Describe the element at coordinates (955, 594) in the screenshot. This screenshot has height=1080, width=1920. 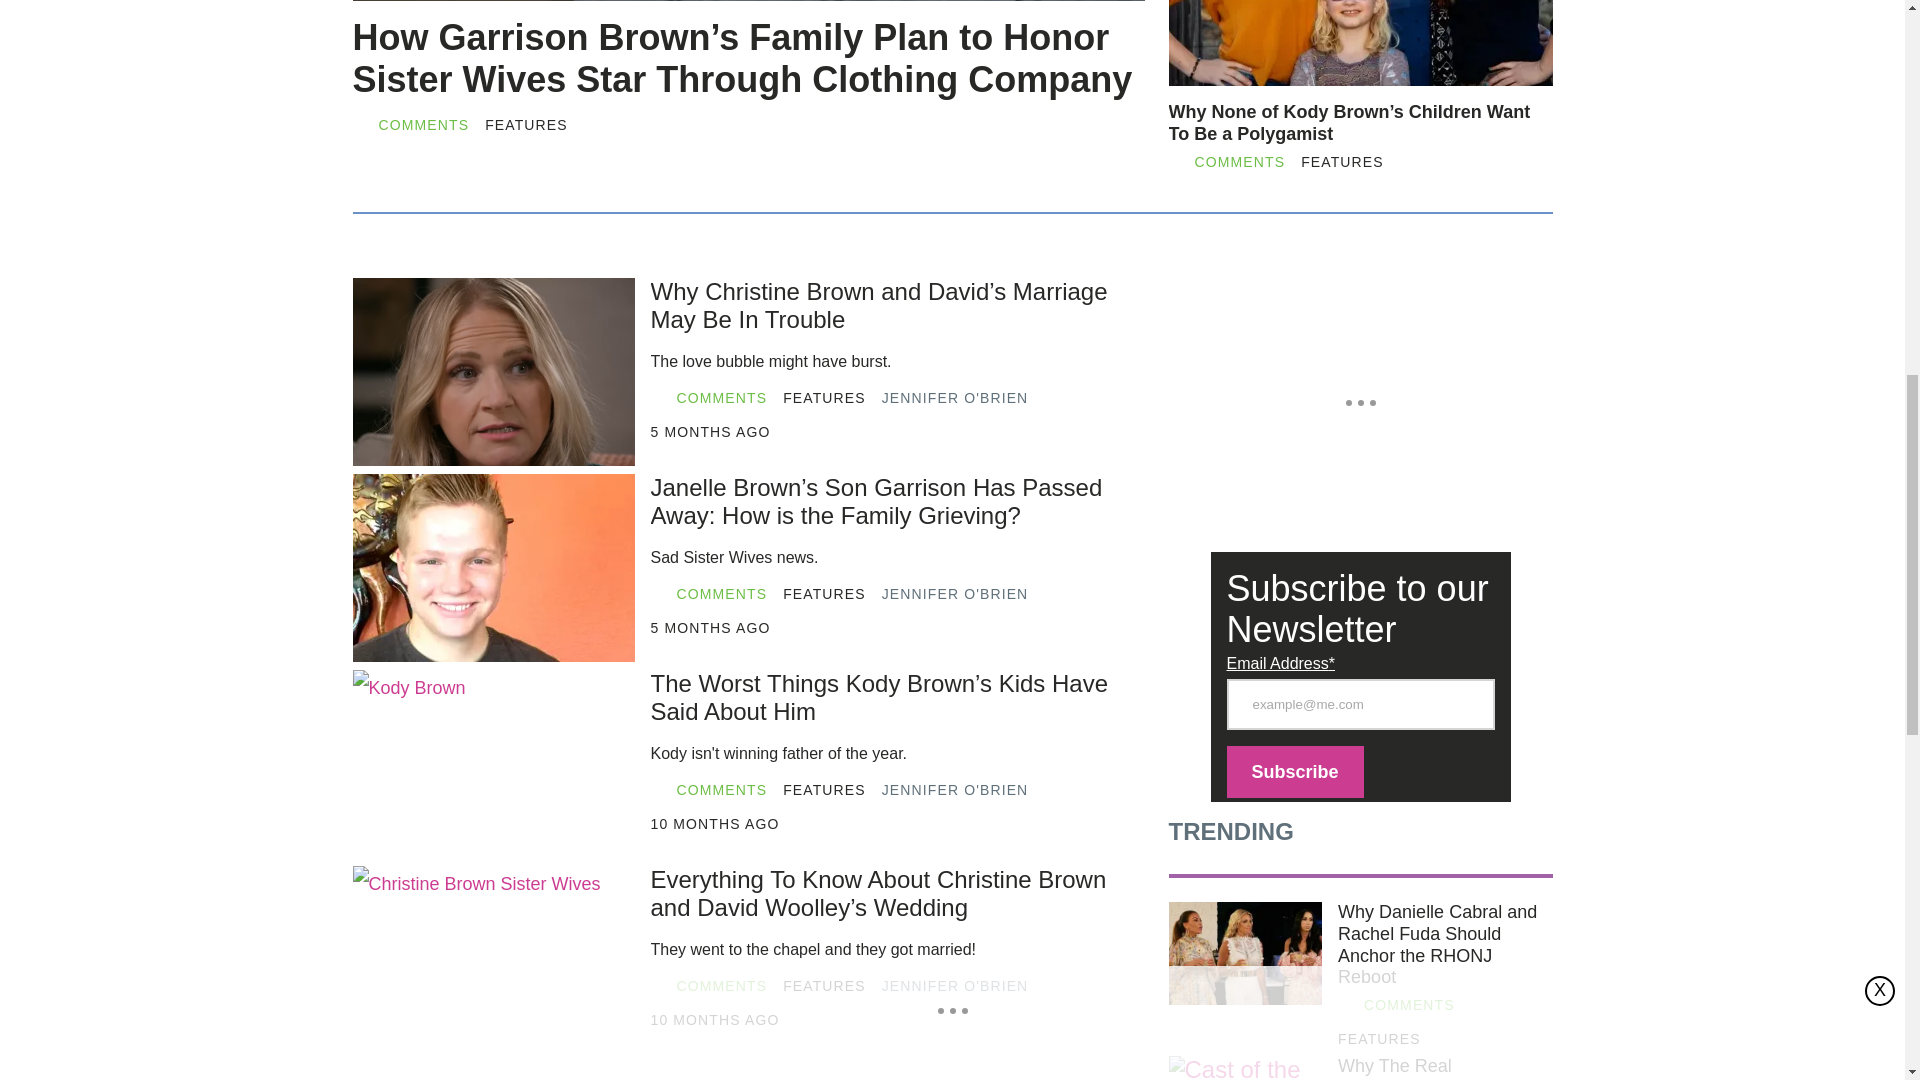
I see `JENNIFER O'BRIEN` at that location.